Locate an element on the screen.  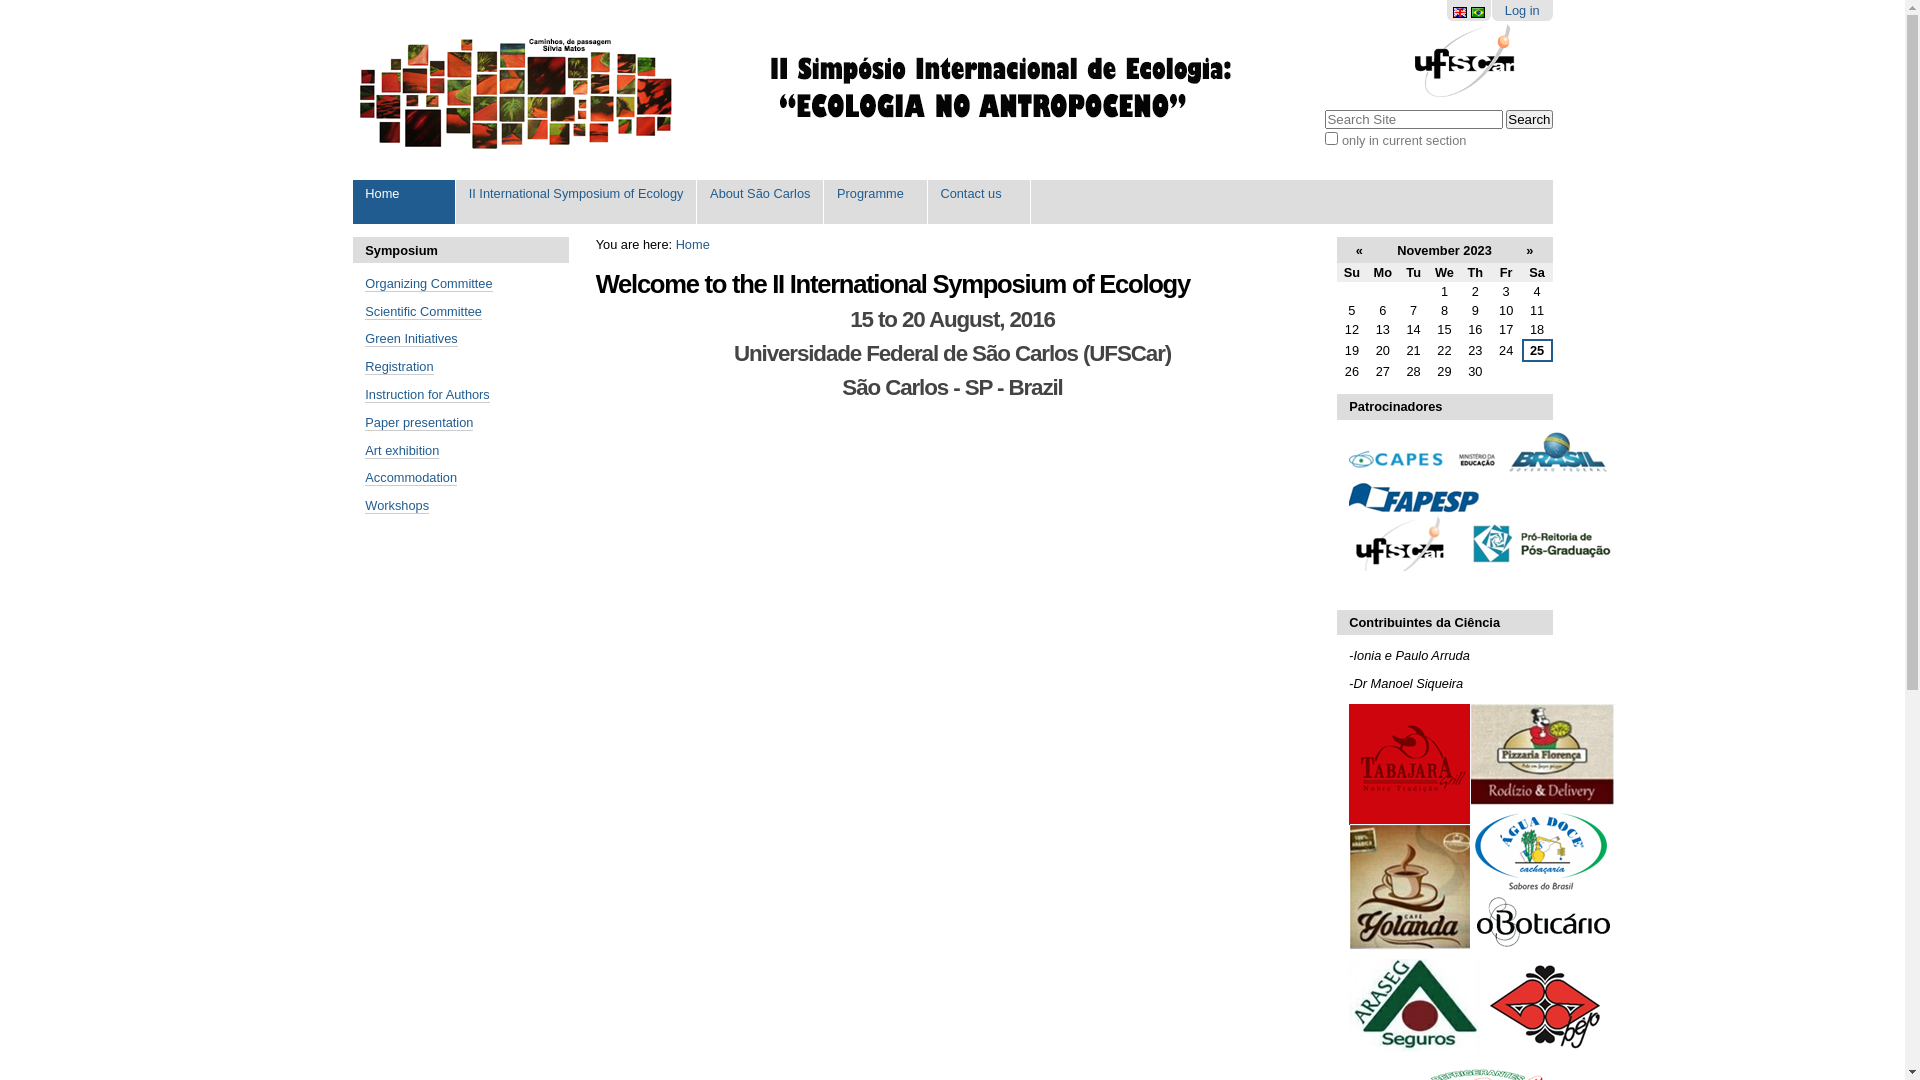
English is located at coordinates (1460, 12).